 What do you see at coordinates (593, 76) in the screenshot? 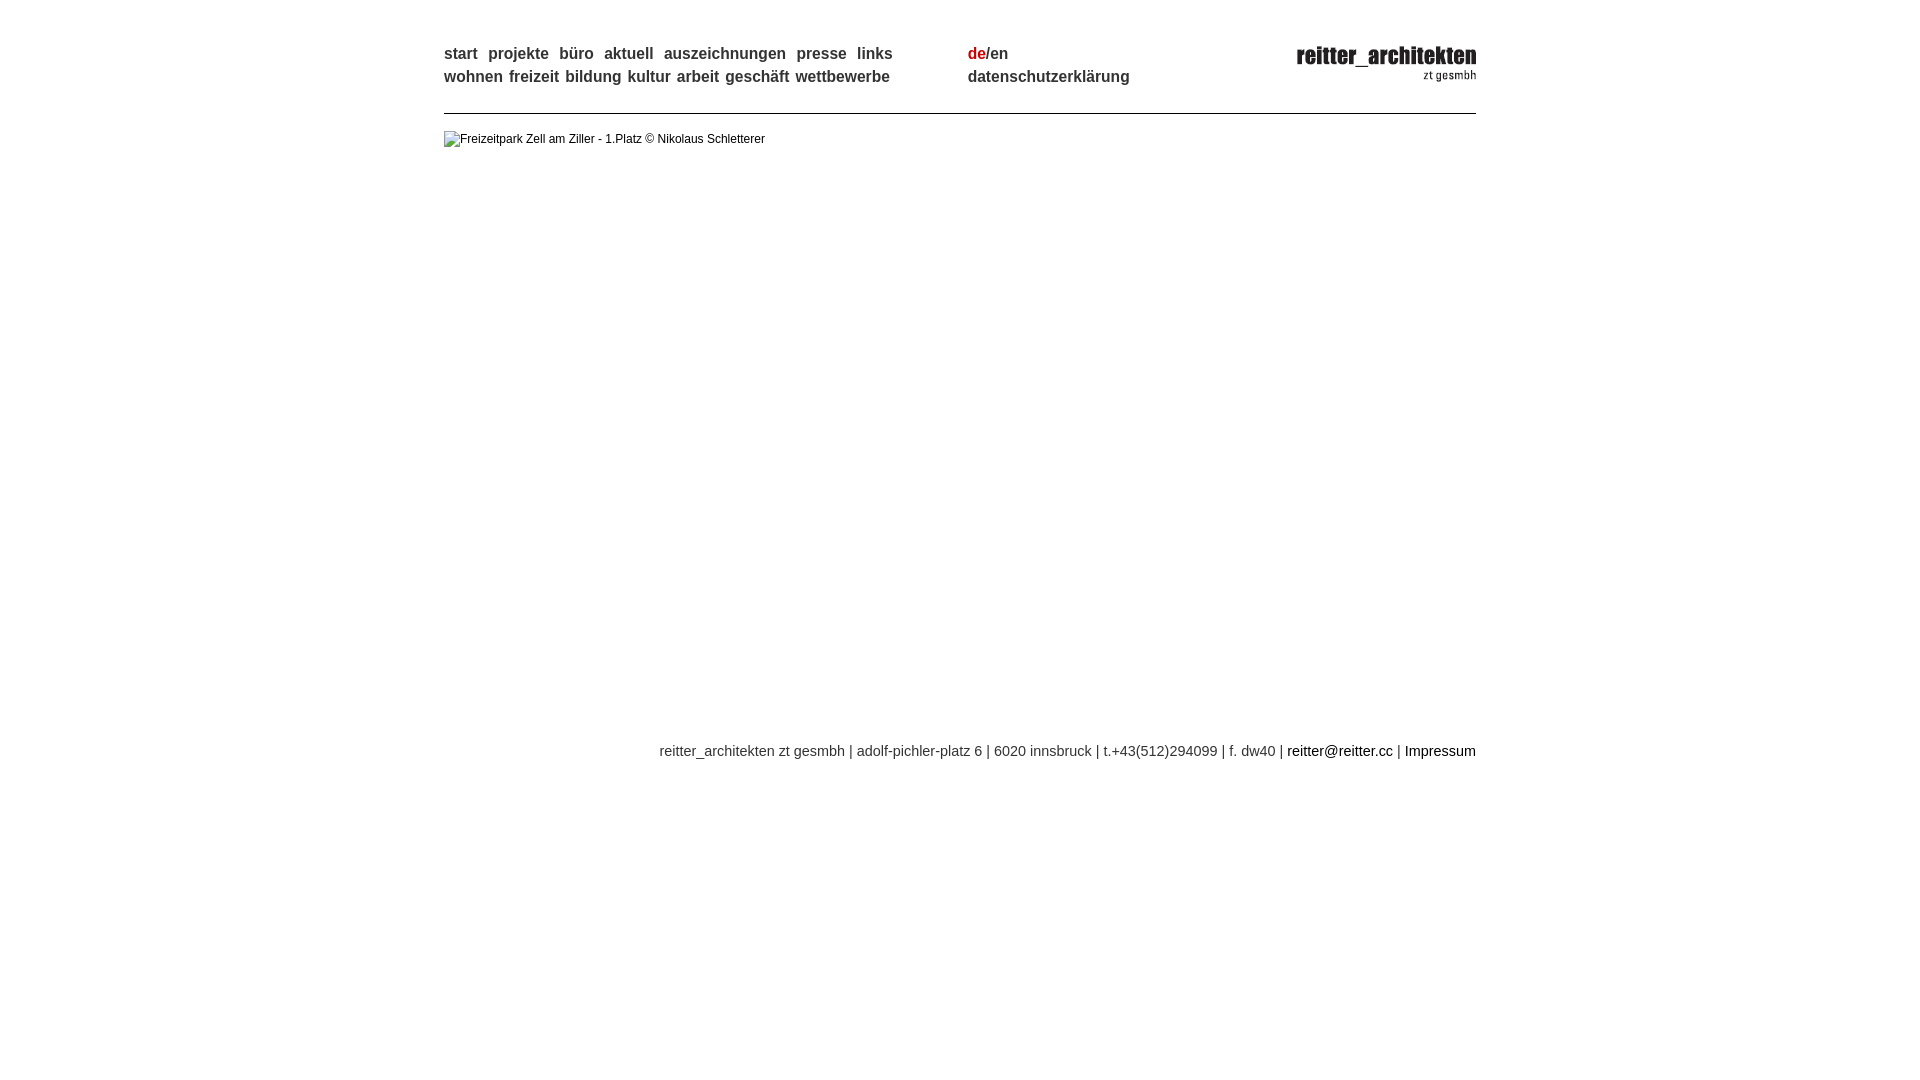
I see `bildung` at bounding box center [593, 76].